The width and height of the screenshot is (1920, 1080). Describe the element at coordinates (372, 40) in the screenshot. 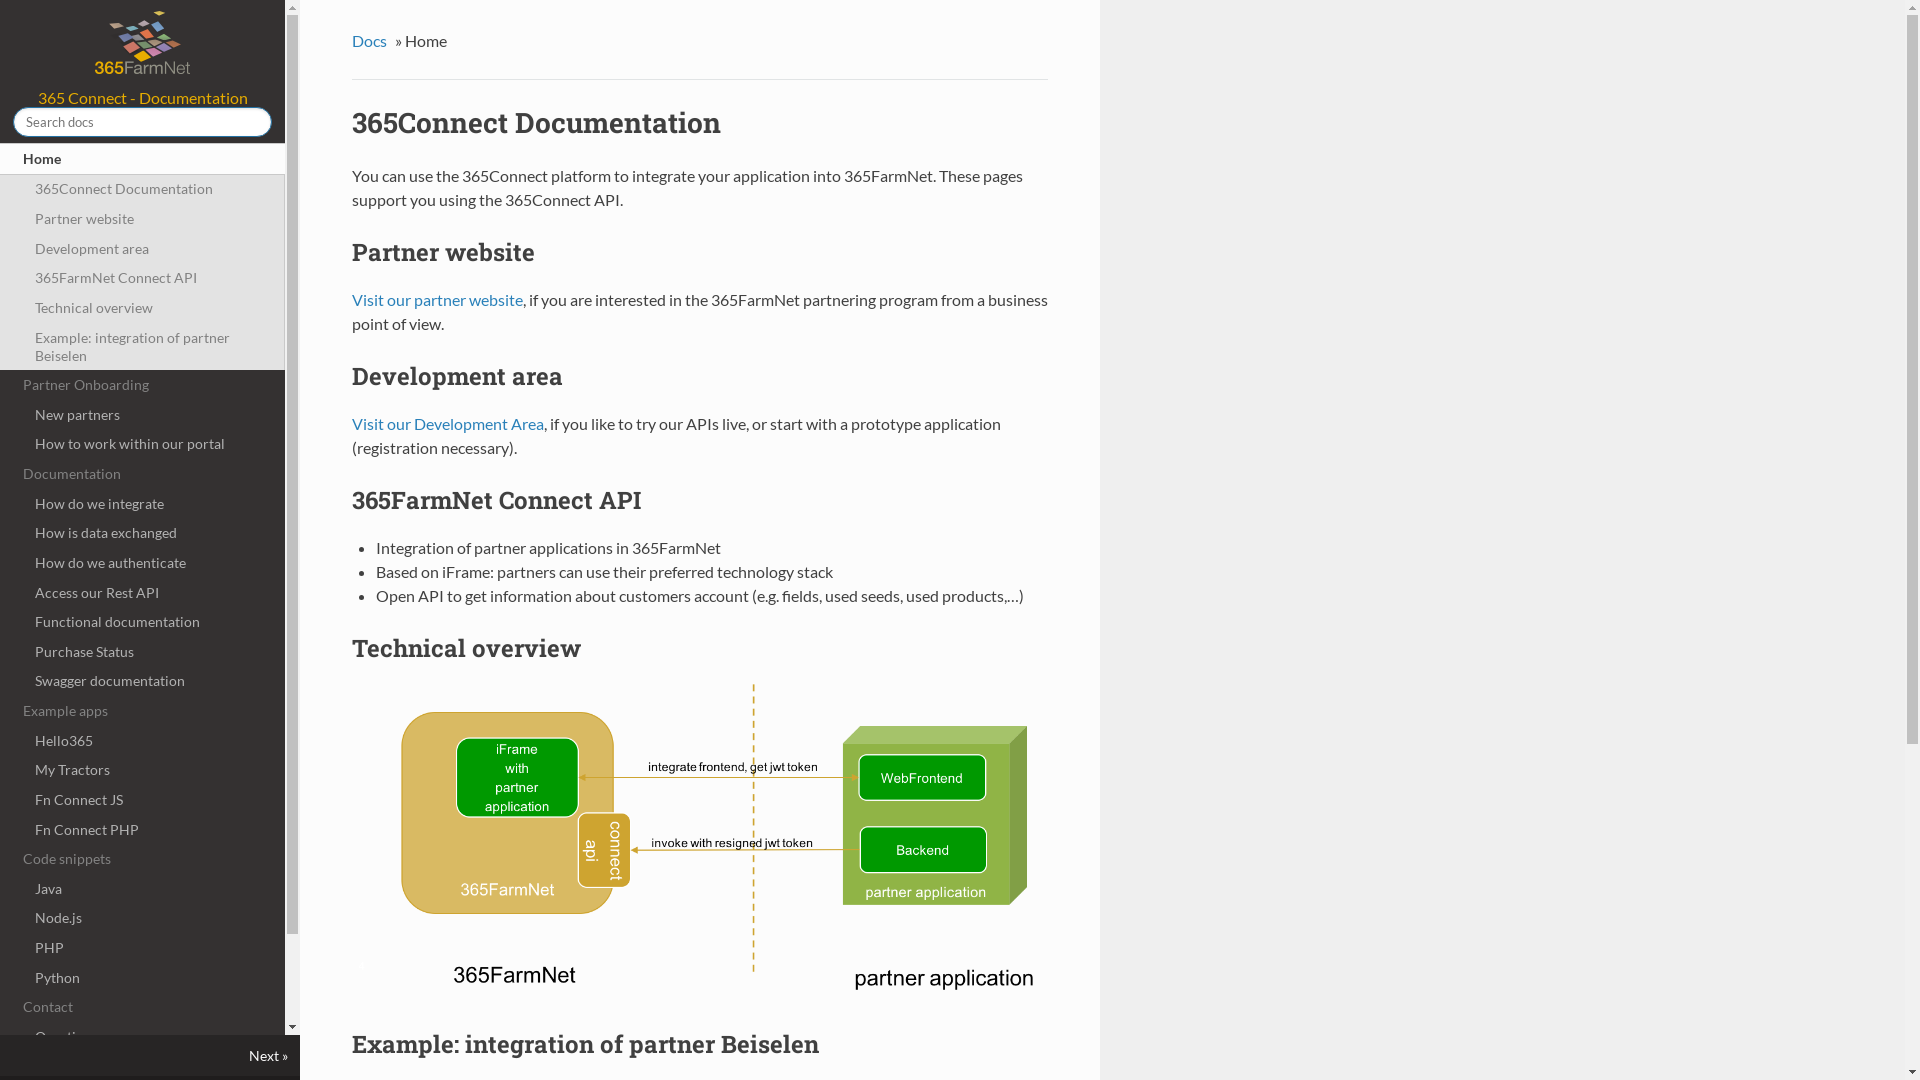

I see `Docs` at that location.